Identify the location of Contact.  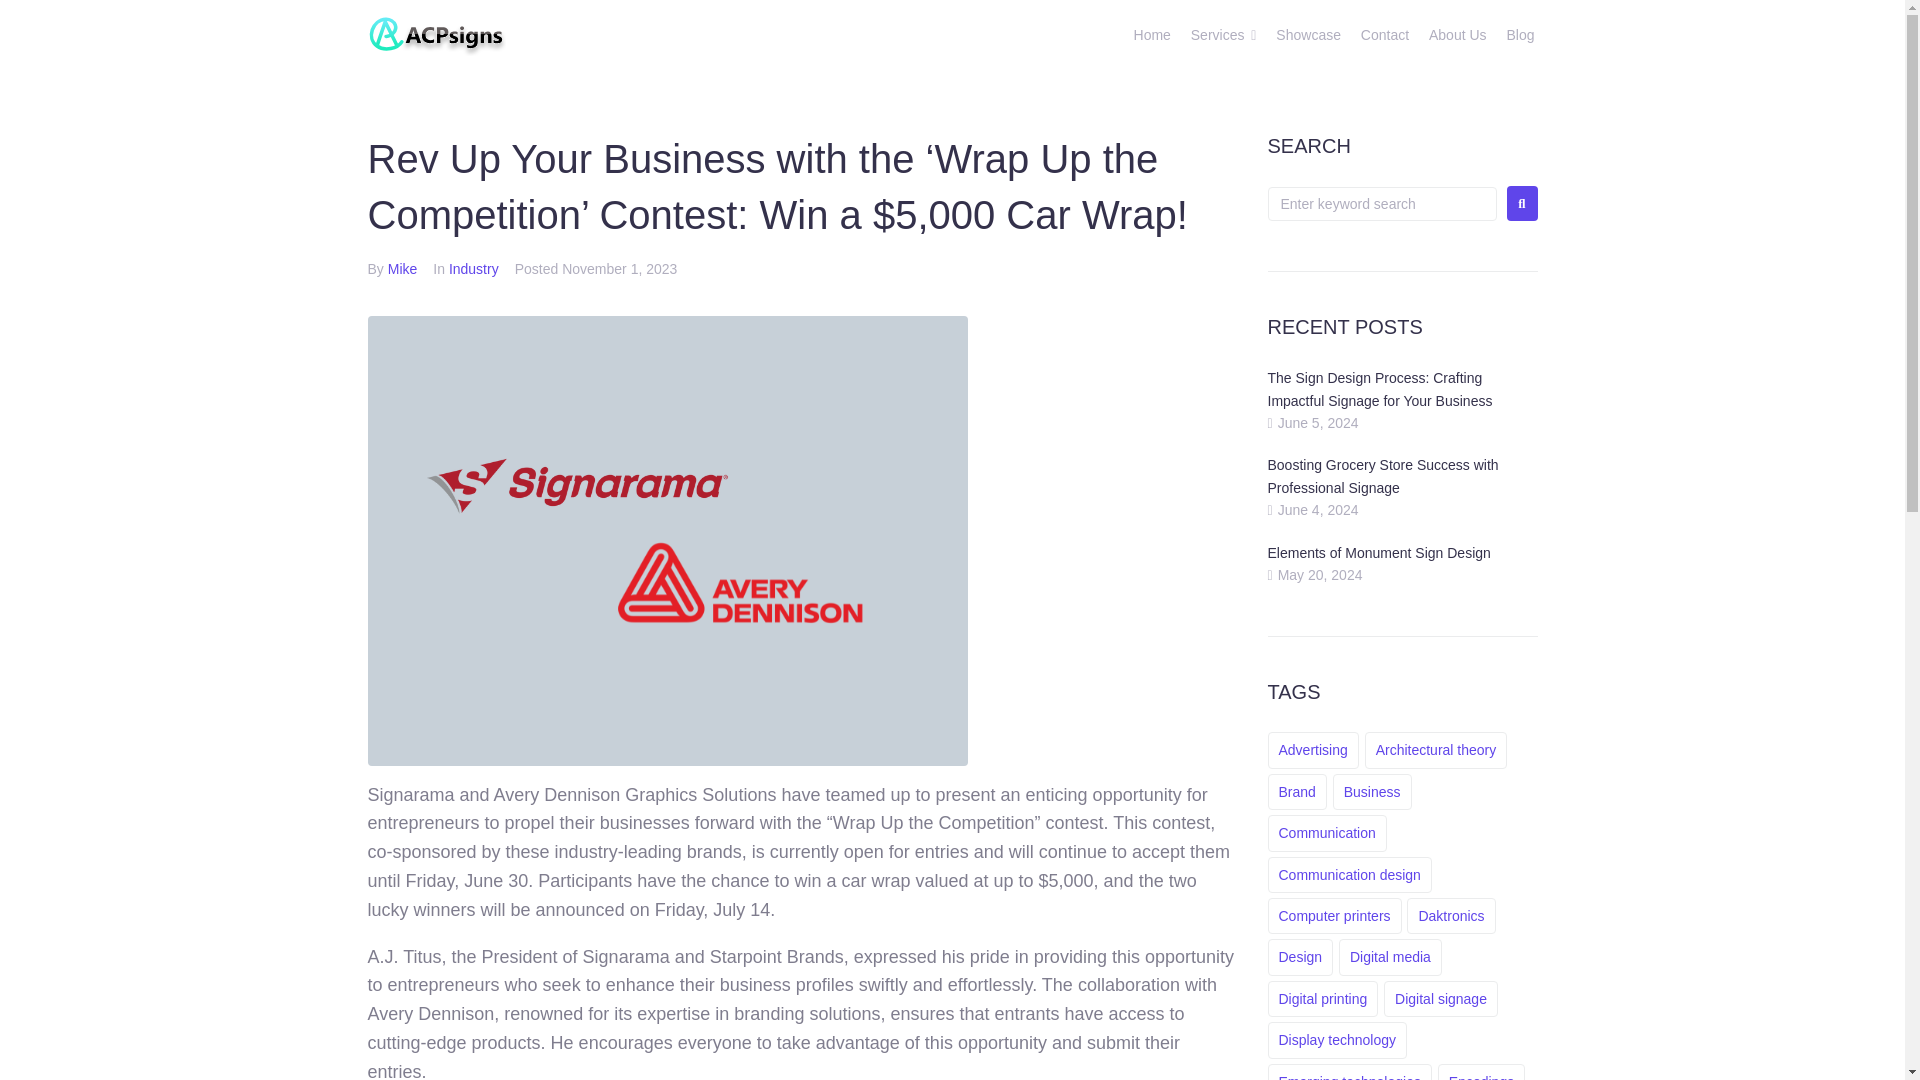
(1385, 36).